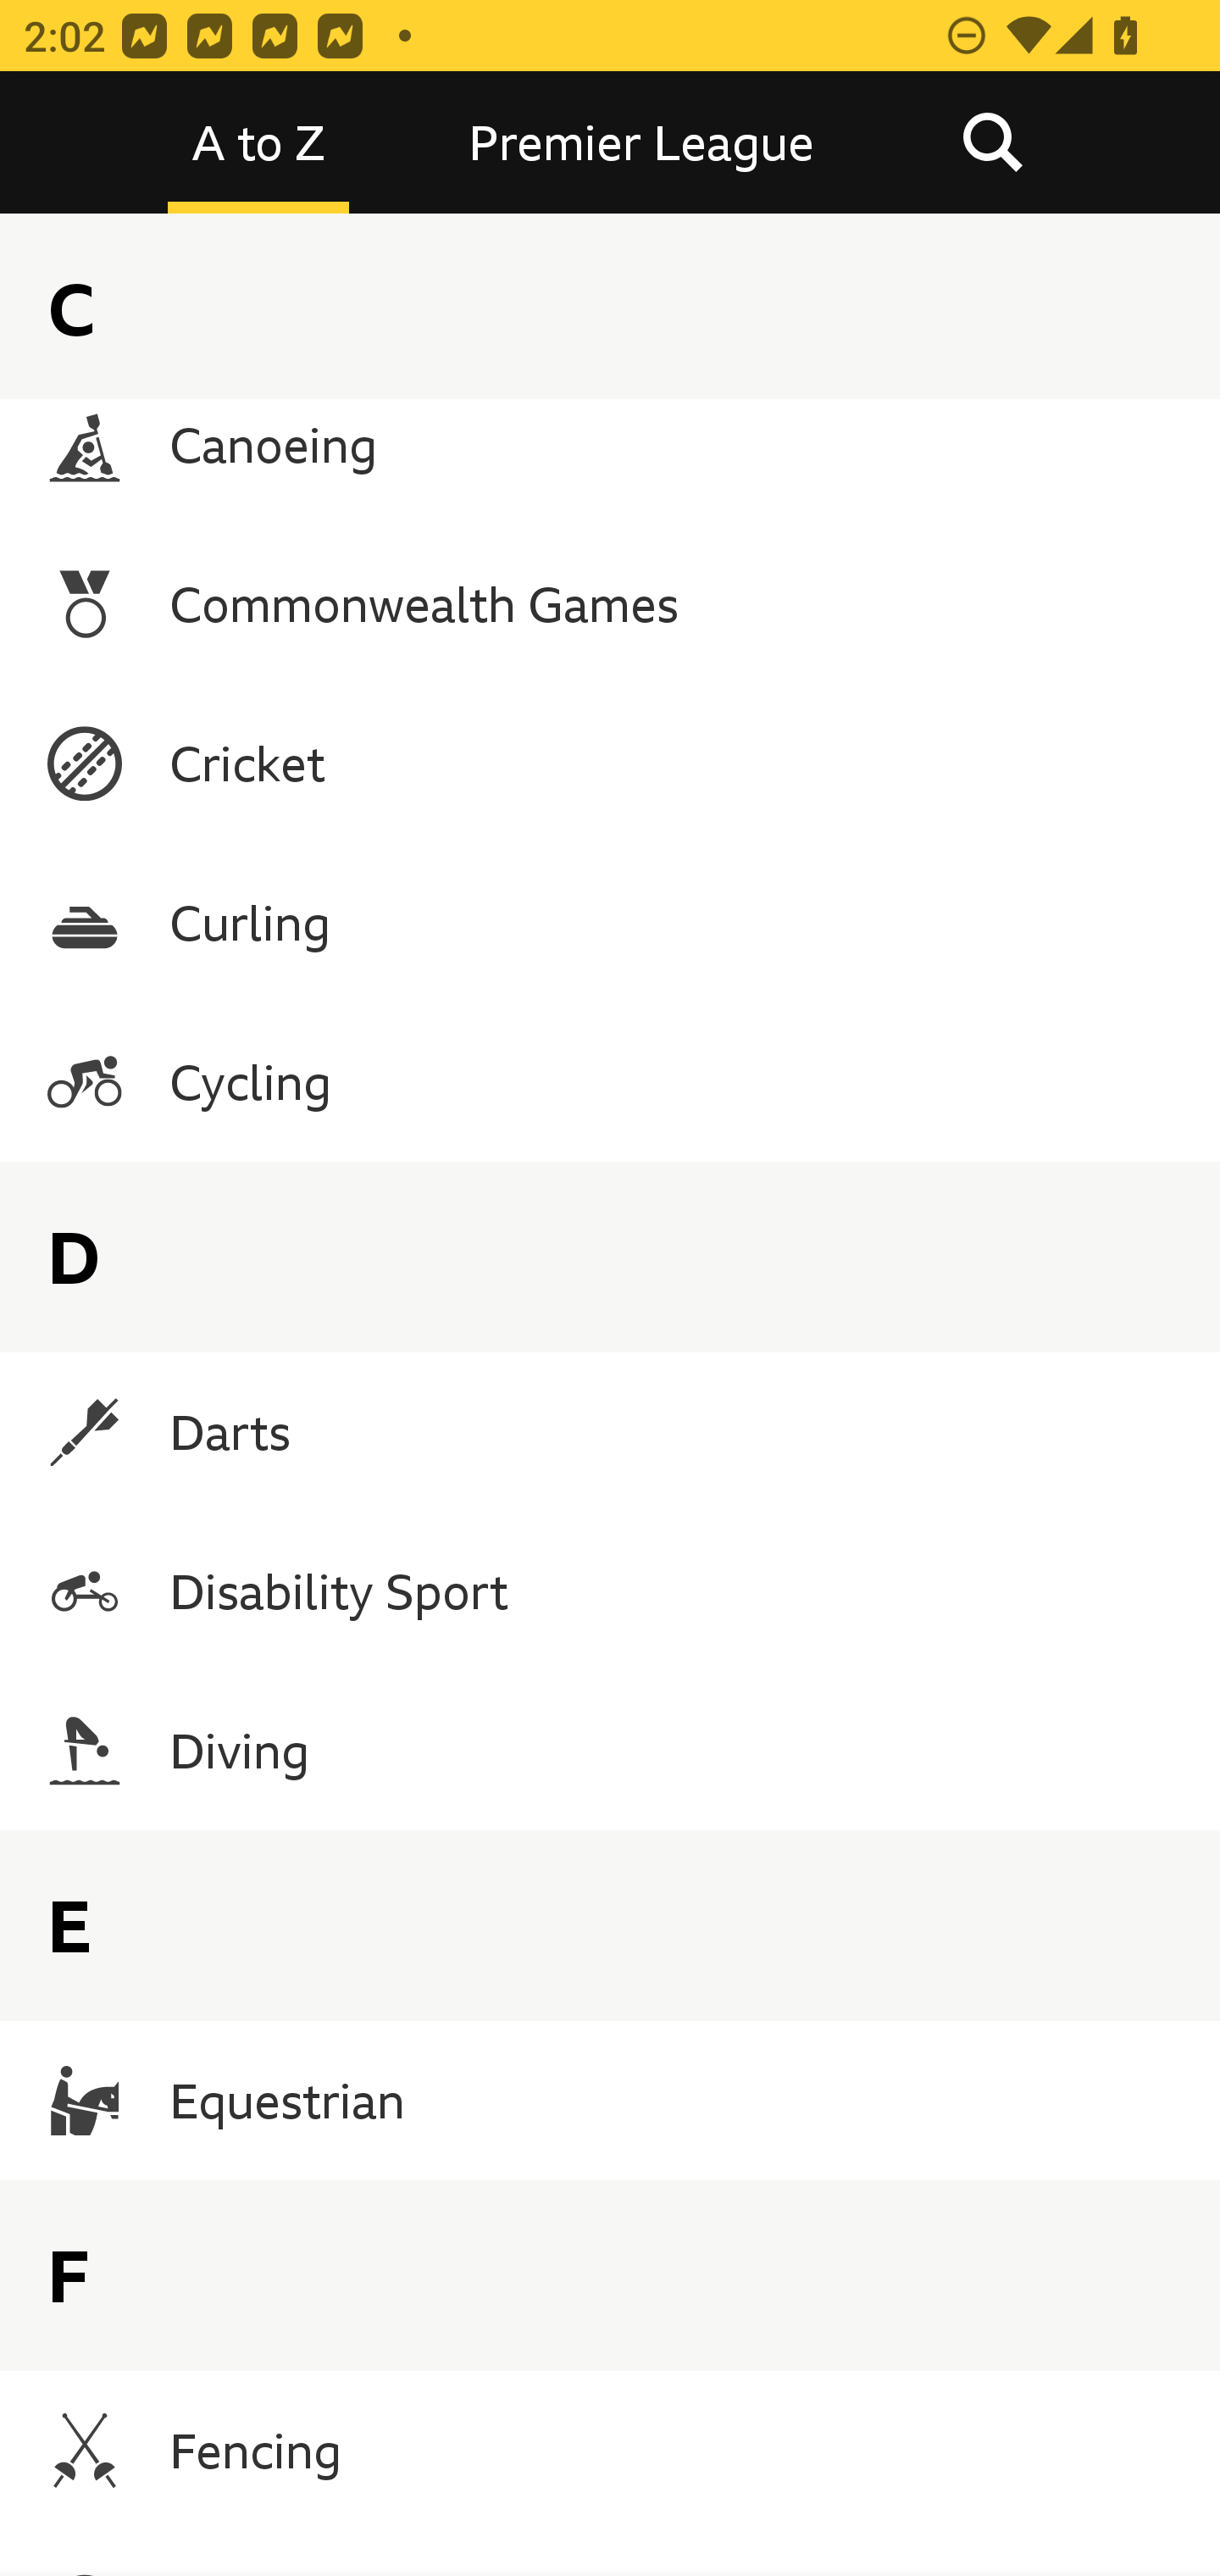 The image size is (1220, 2576). What do you see at coordinates (610, 1081) in the screenshot?
I see `Cycling` at bounding box center [610, 1081].